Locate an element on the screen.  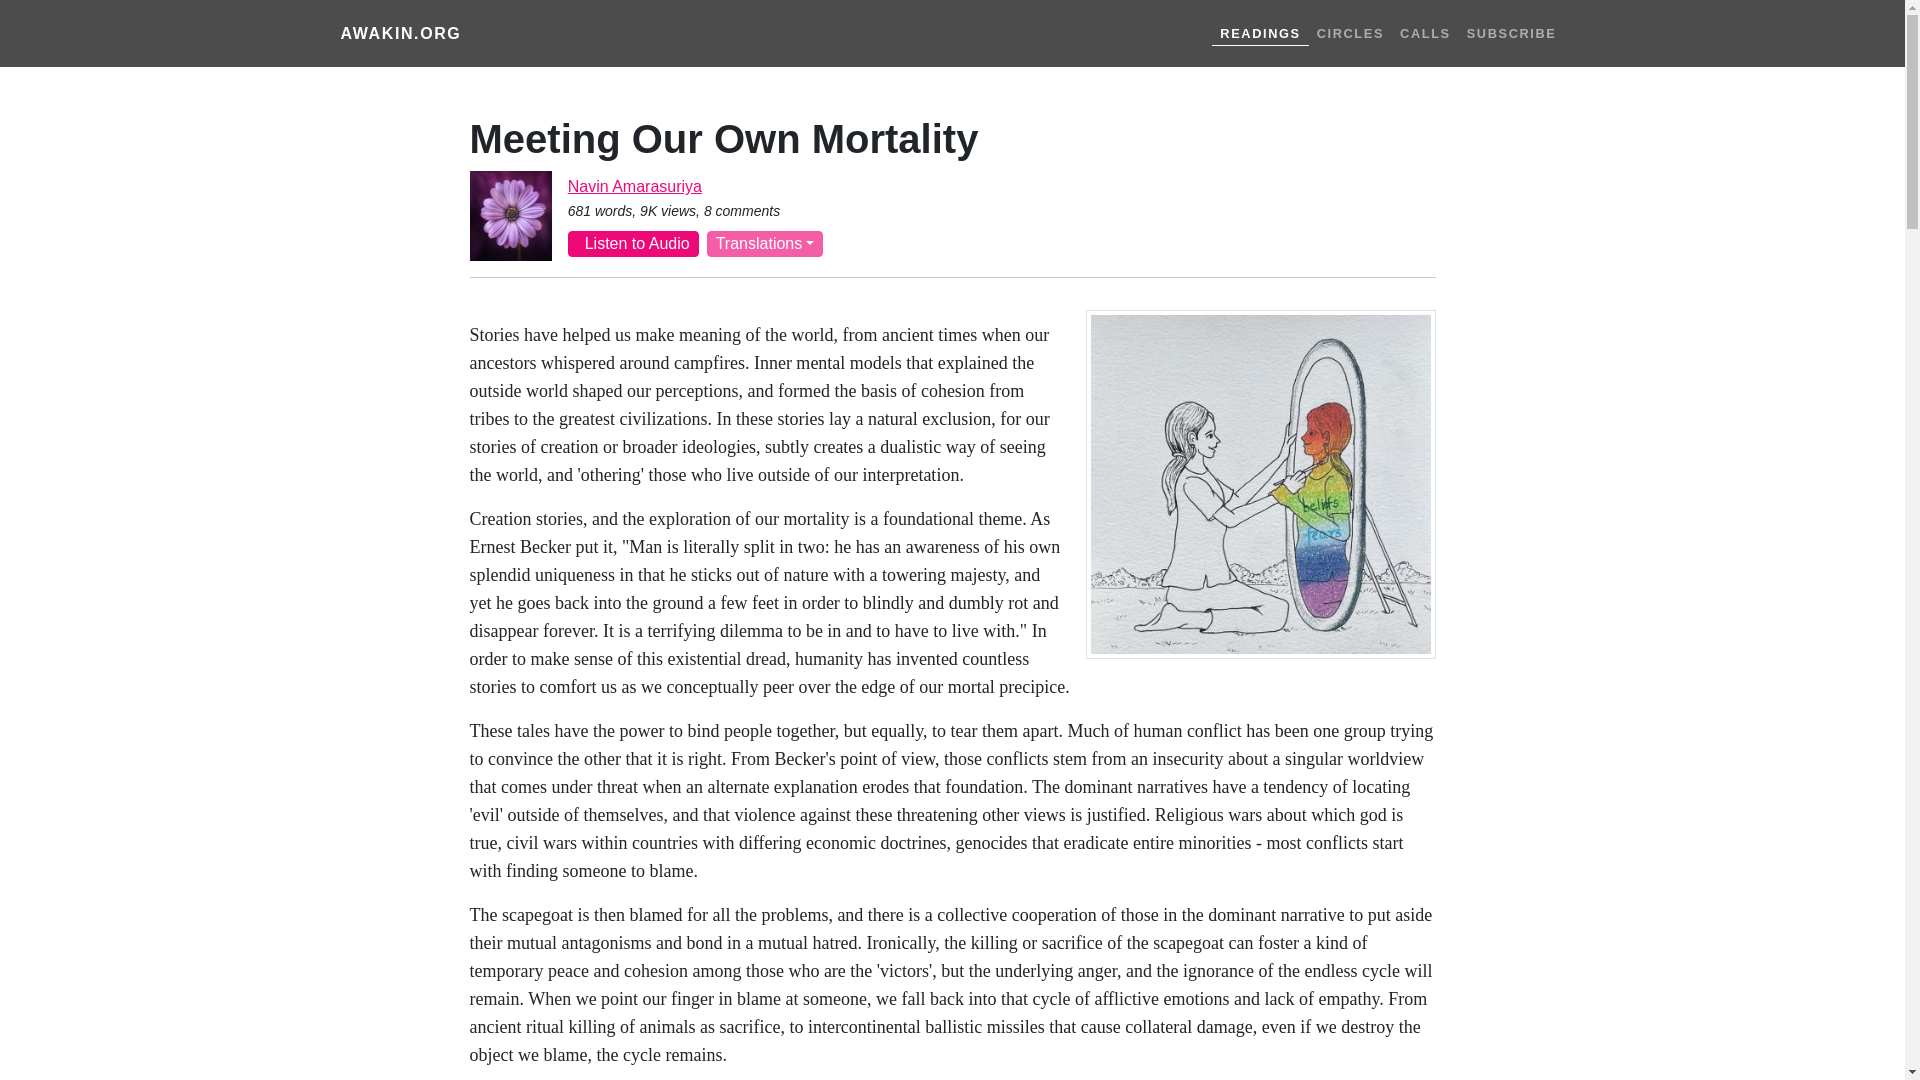
Listen to Audio is located at coordinates (633, 244).